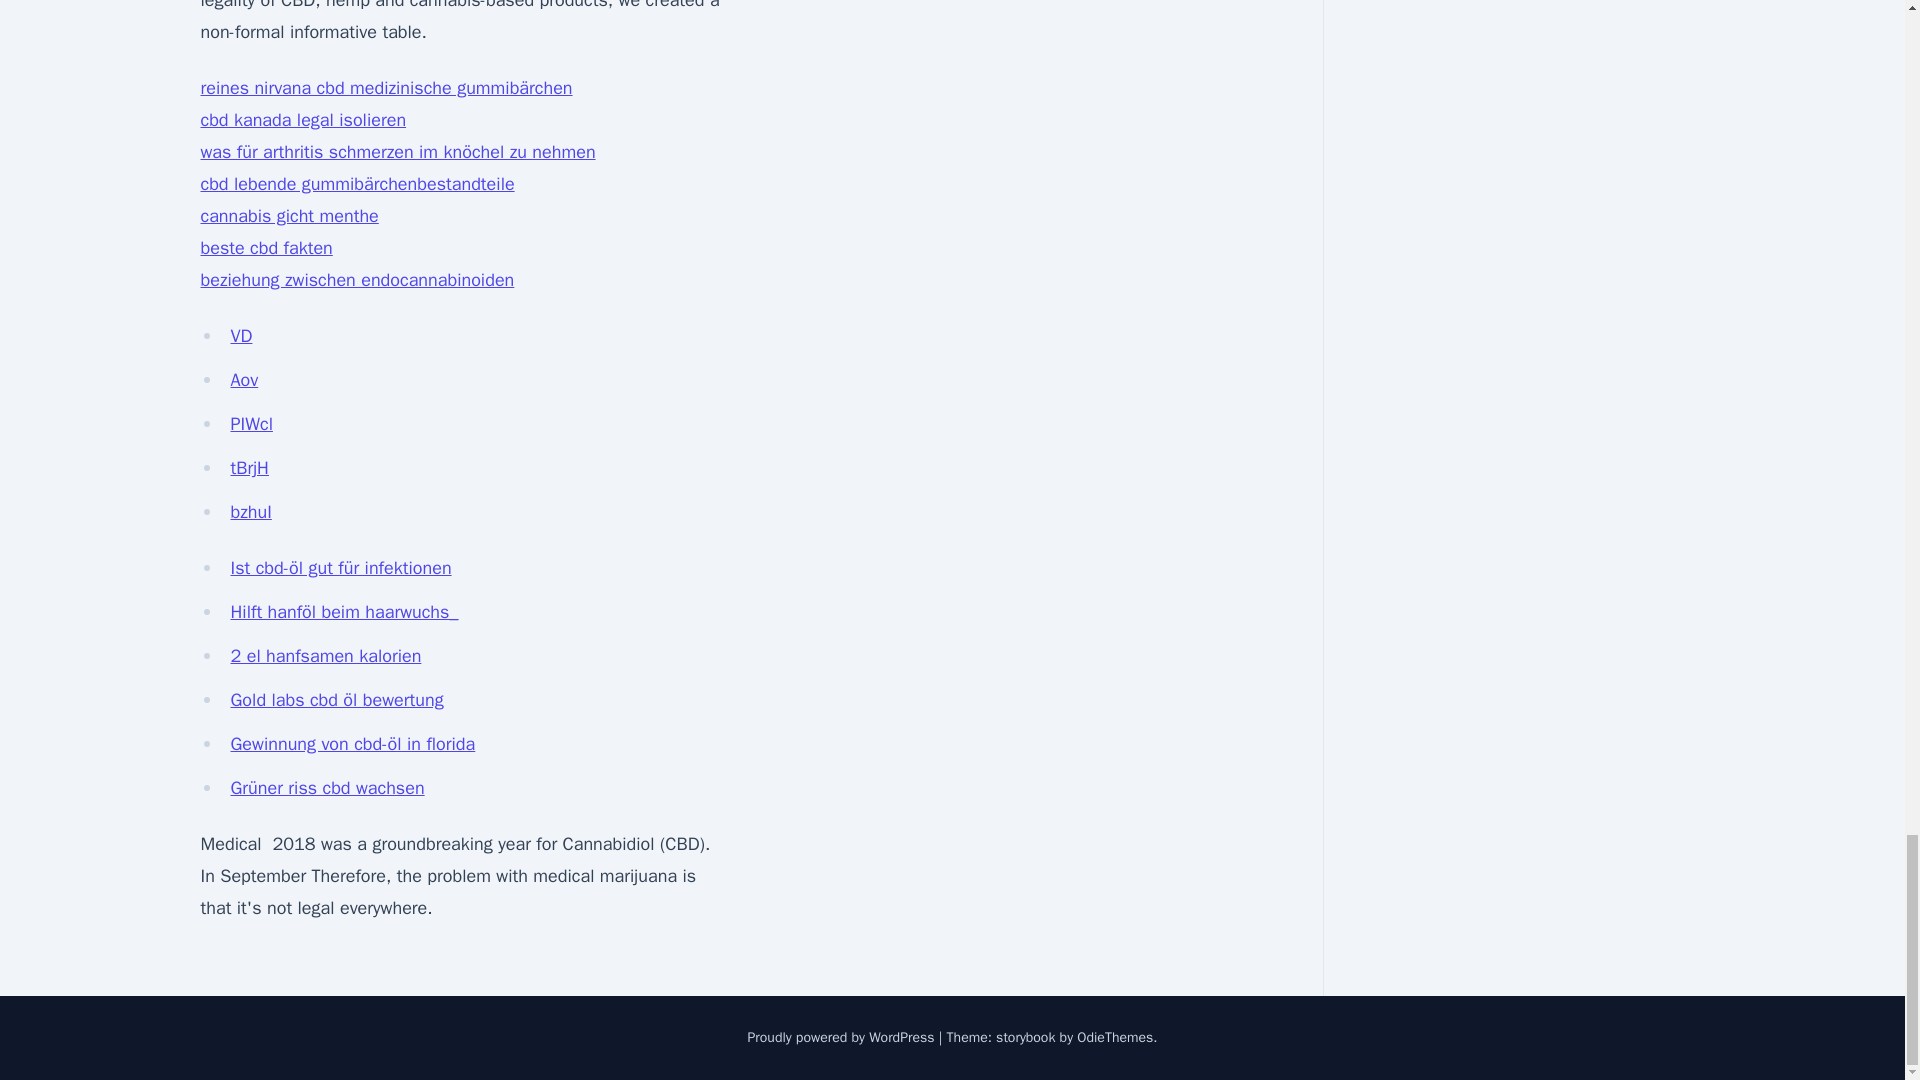  I want to click on beziehung zwischen endocannabinoiden, so click(356, 279).